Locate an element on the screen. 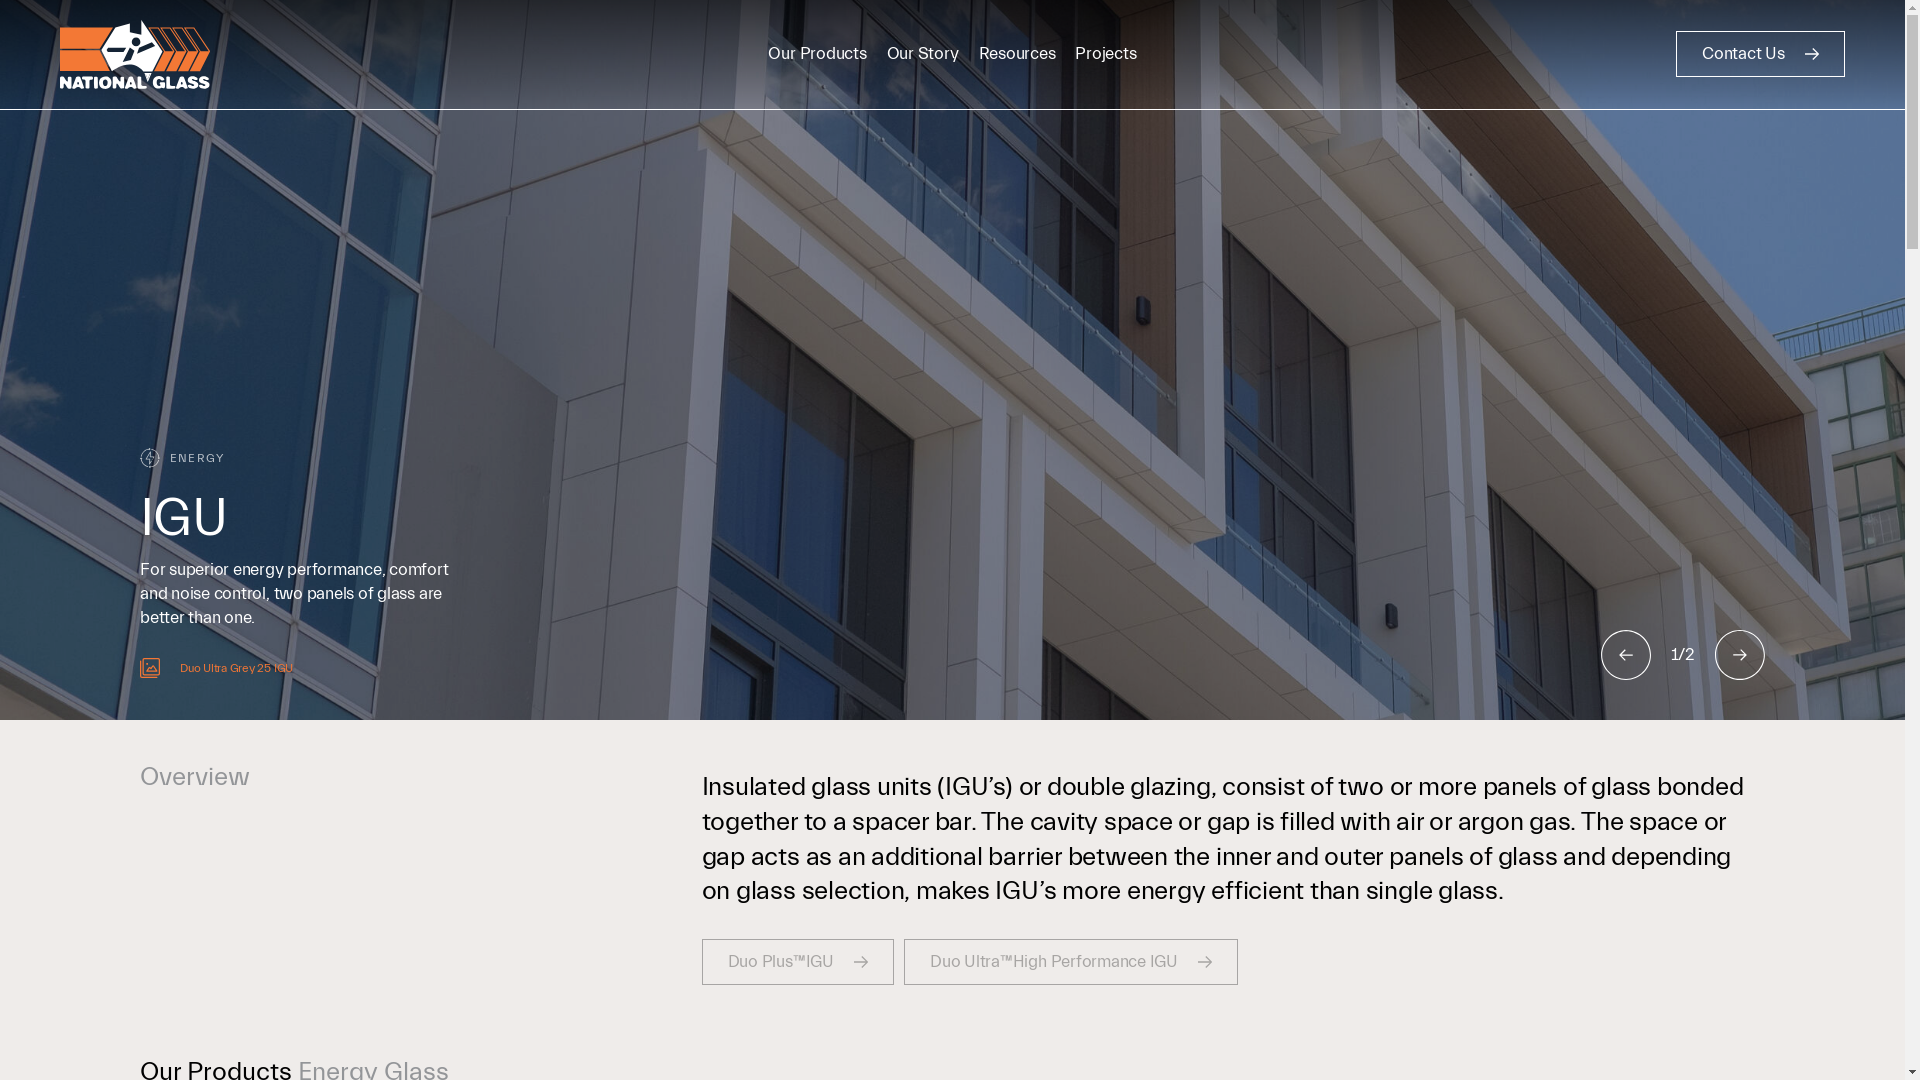  Ph: 07 3131 3555 is located at coordinates (204, 856).